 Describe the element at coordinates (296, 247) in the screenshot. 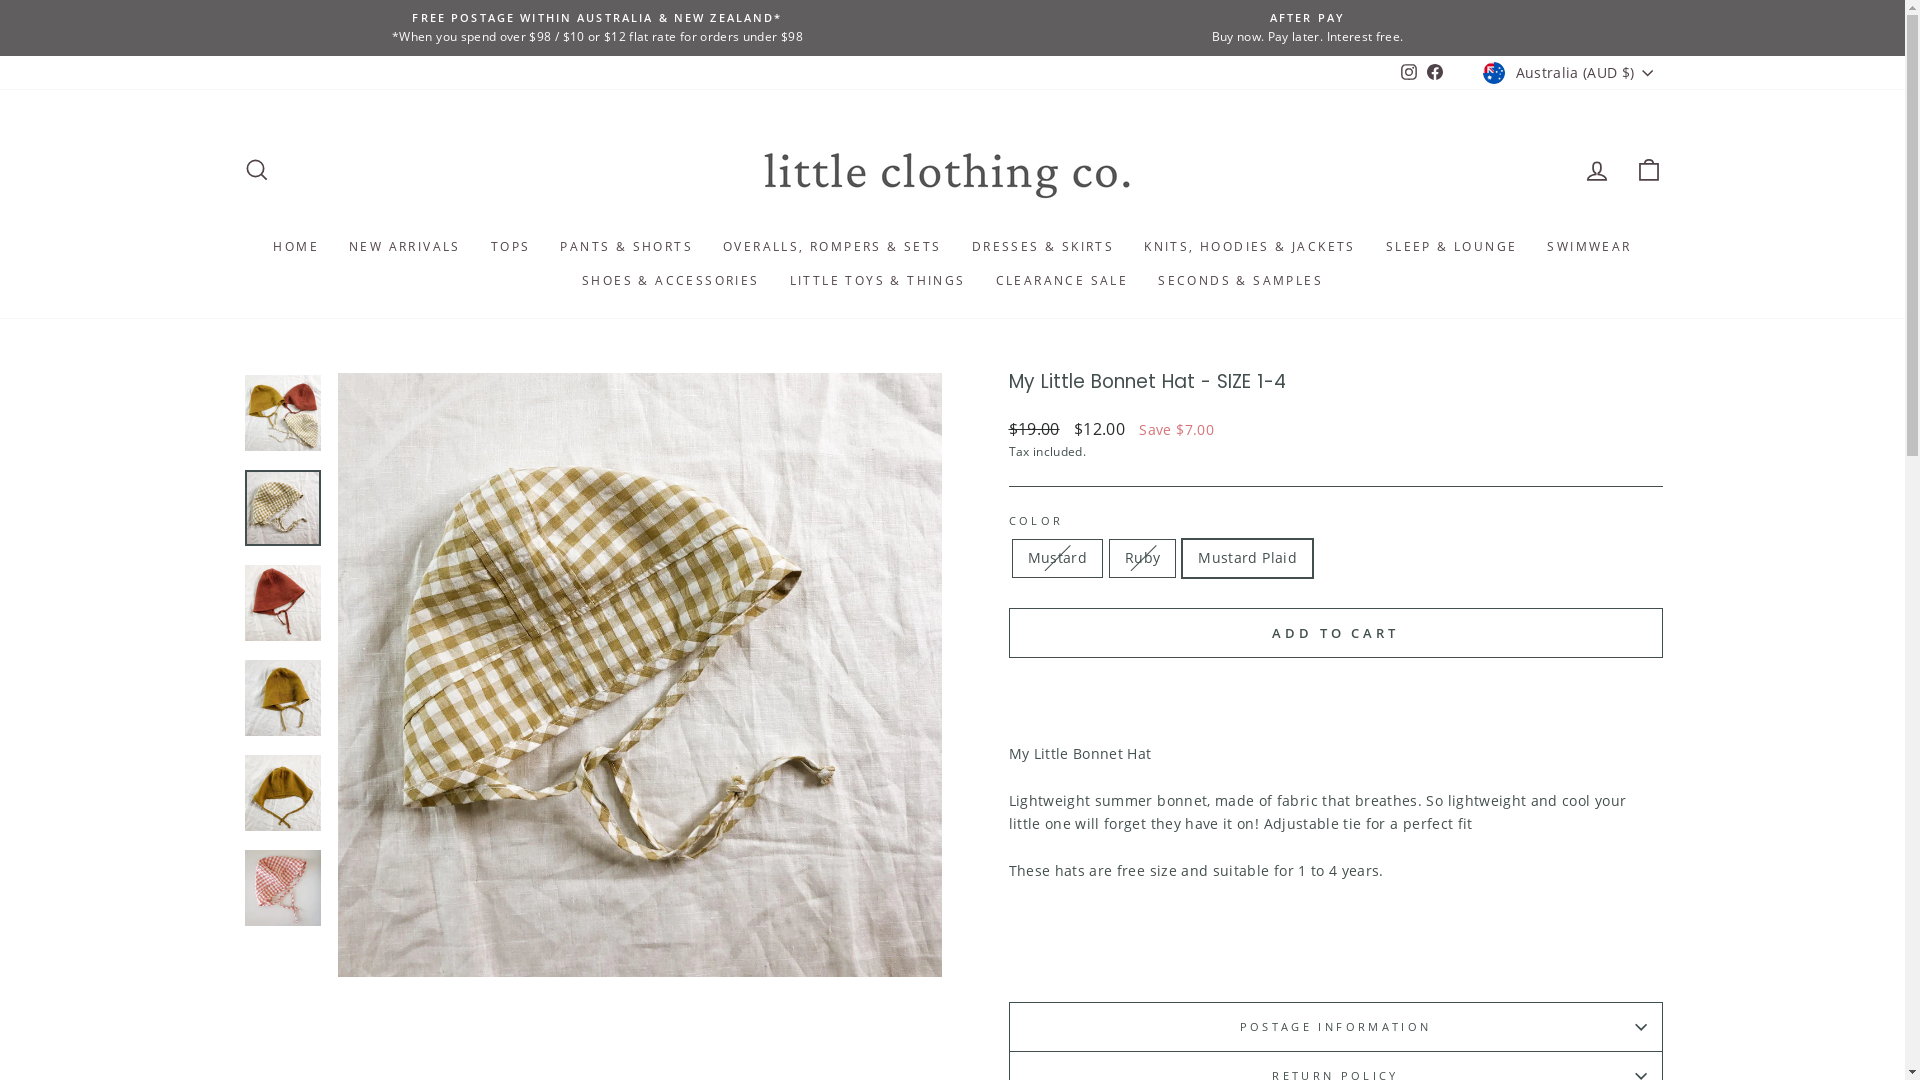

I see `HOME` at that location.